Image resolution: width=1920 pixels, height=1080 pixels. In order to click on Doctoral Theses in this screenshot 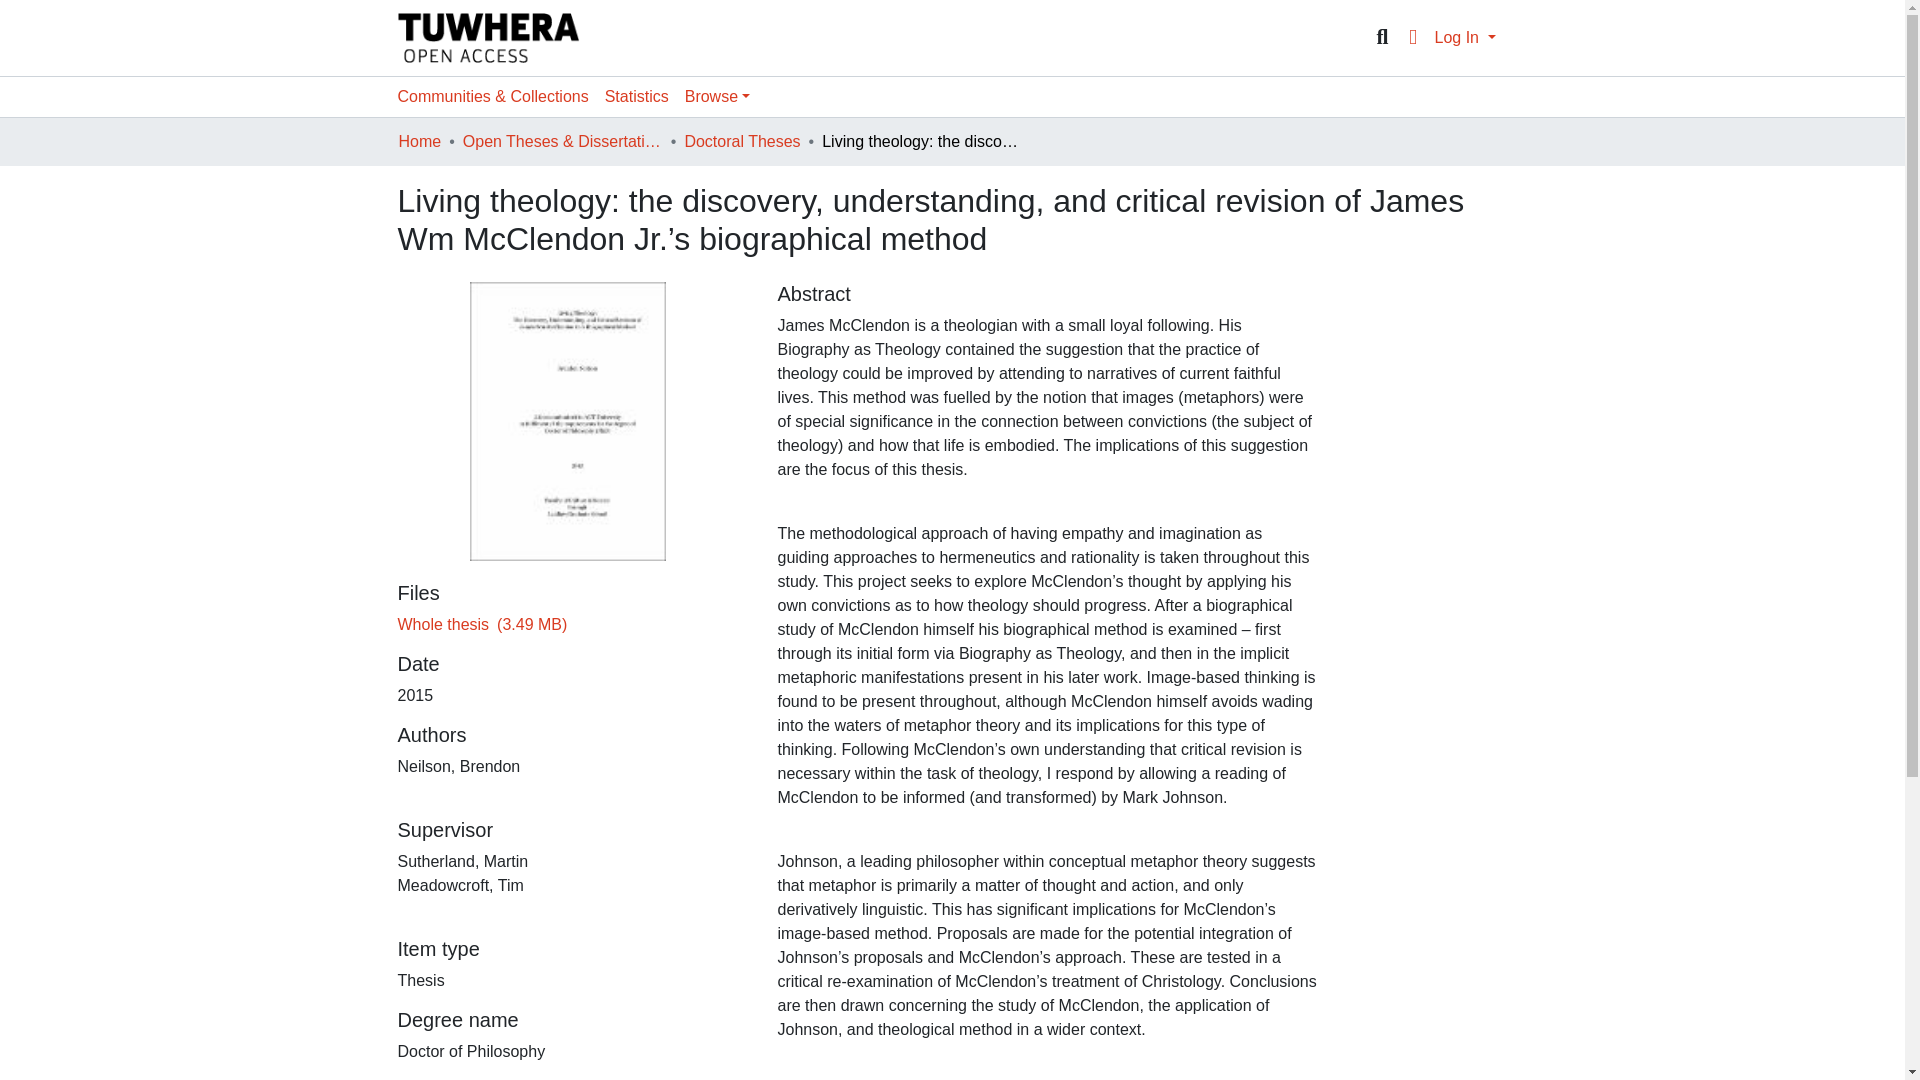, I will do `click(742, 142)`.